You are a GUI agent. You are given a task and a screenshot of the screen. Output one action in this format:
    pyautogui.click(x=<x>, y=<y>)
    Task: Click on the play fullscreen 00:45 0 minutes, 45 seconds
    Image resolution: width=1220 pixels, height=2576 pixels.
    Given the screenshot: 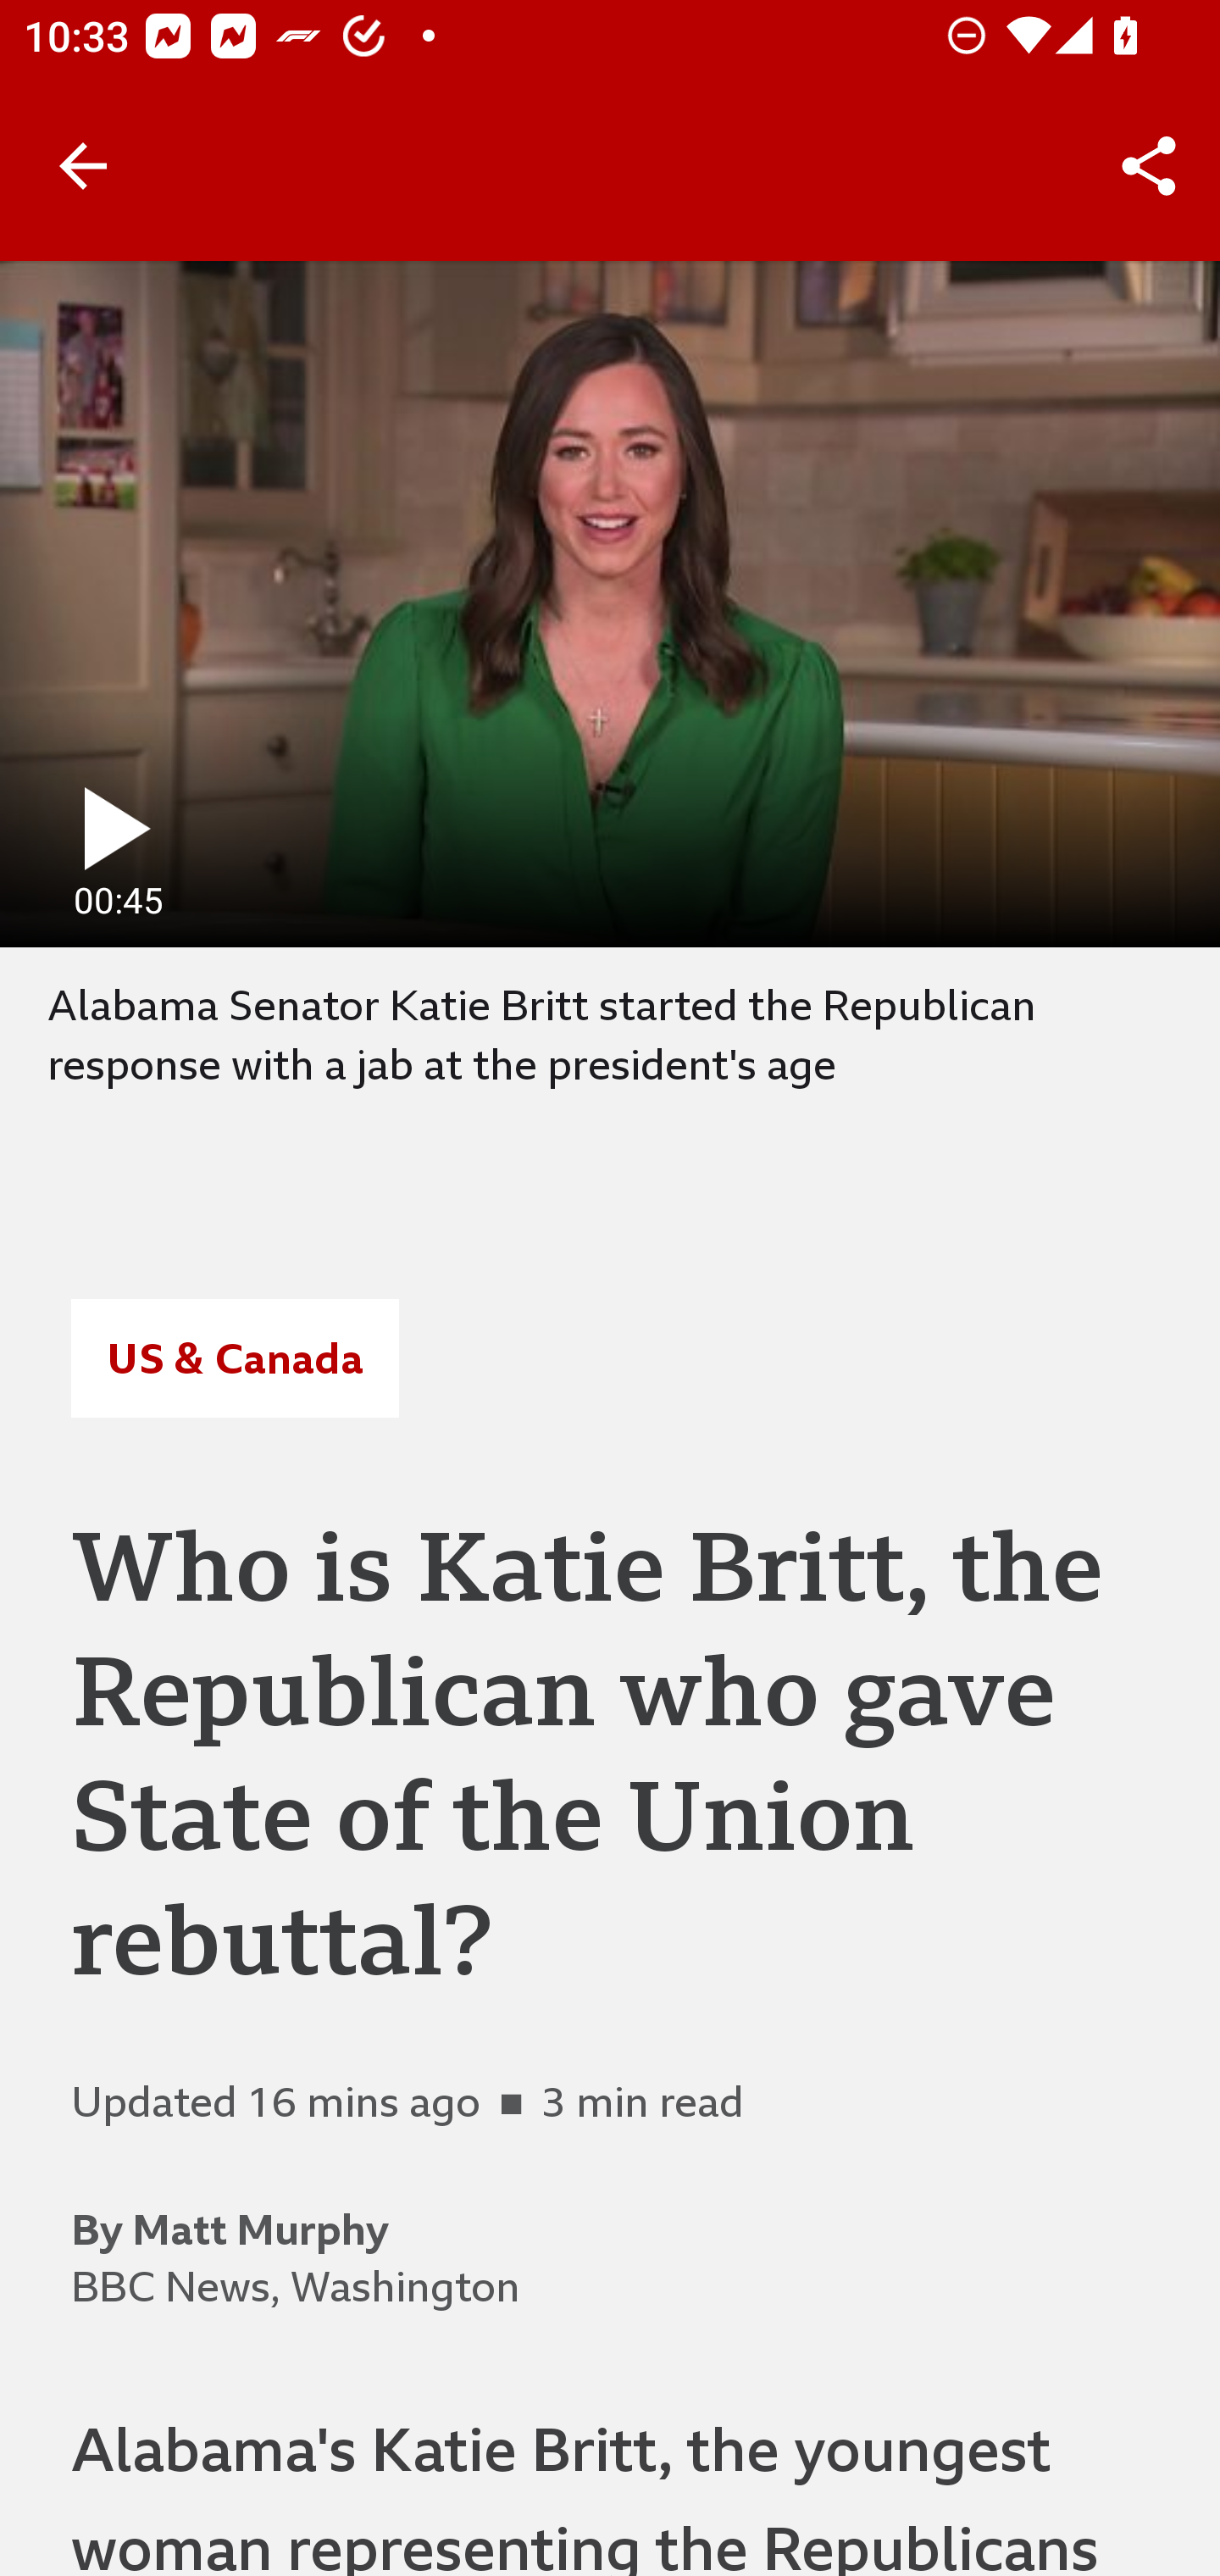 What is the action you would take?
    pyautogui.click(x=610, y=603)
    